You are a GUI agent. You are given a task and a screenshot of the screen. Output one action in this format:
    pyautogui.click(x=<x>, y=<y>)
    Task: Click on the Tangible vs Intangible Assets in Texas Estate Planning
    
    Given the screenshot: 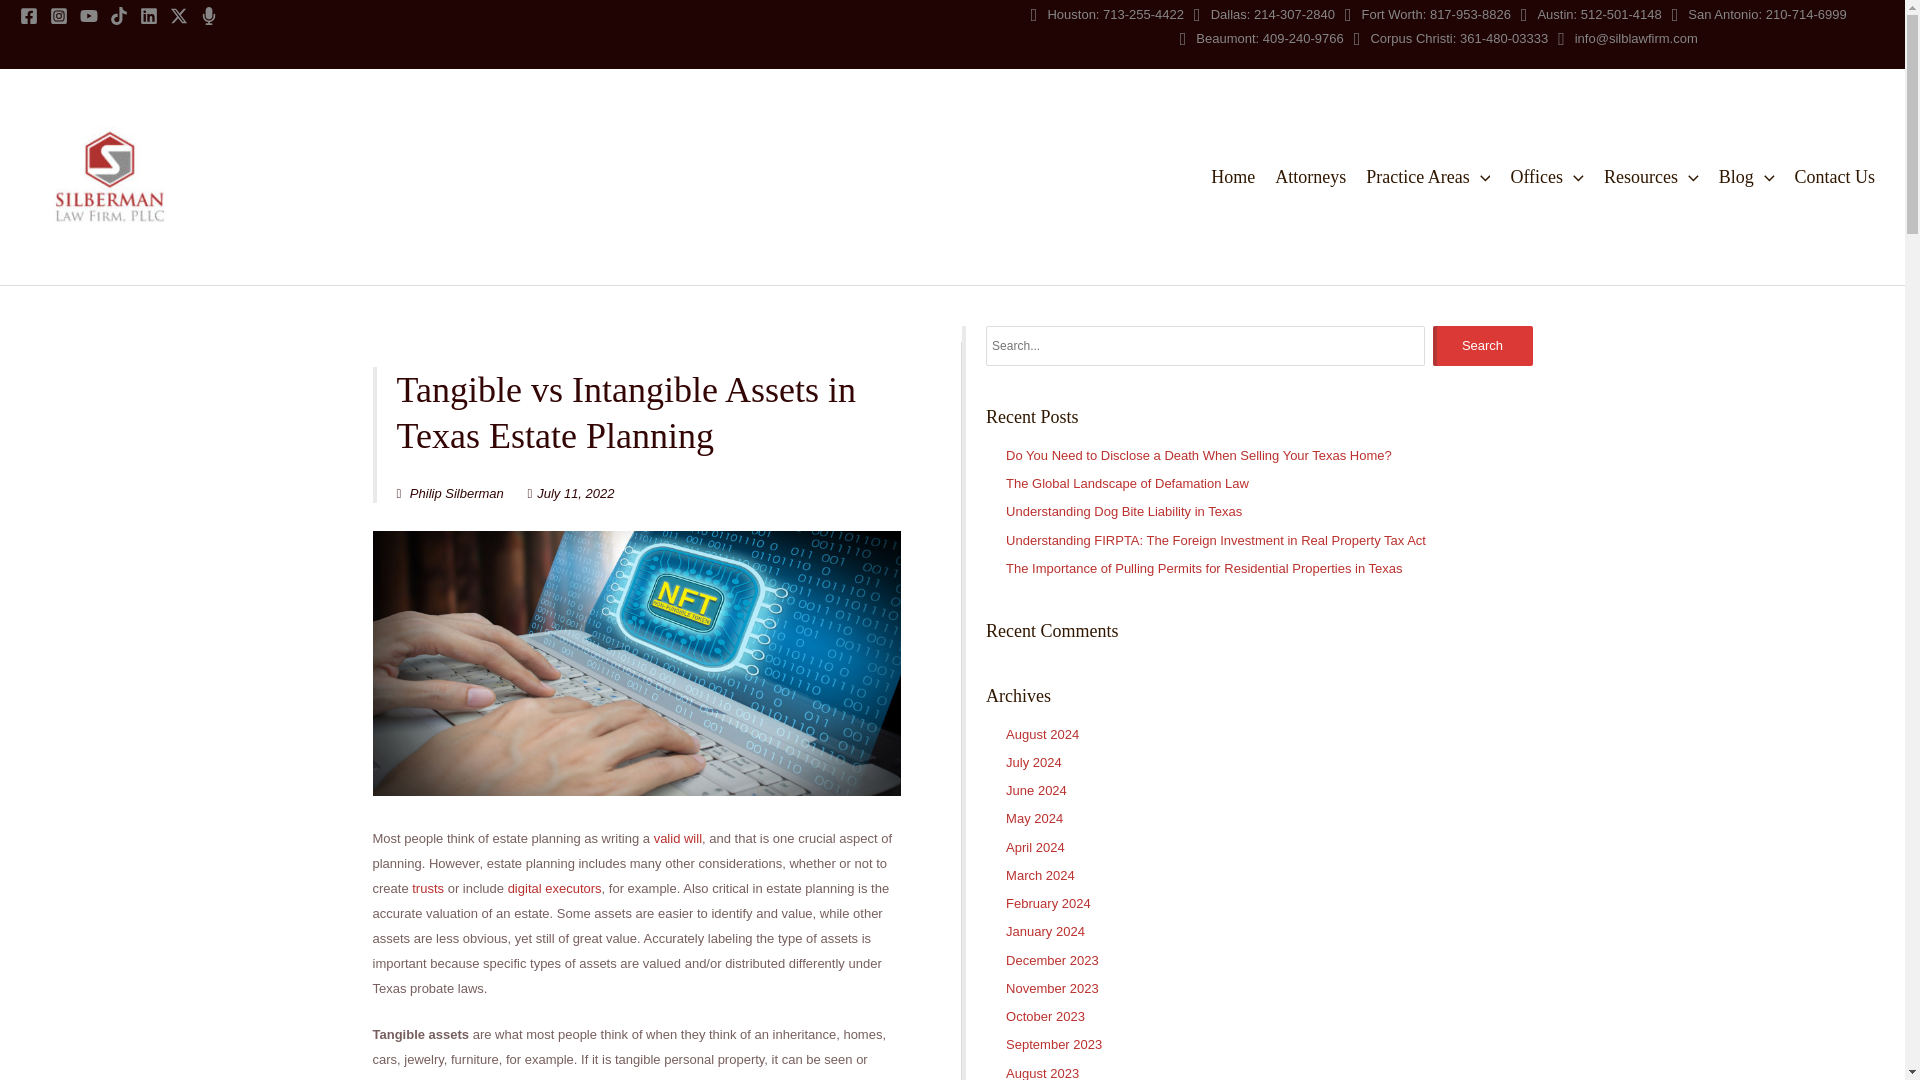 What is the action you would take?
    pyautogui.click(x=636, y=662)
    